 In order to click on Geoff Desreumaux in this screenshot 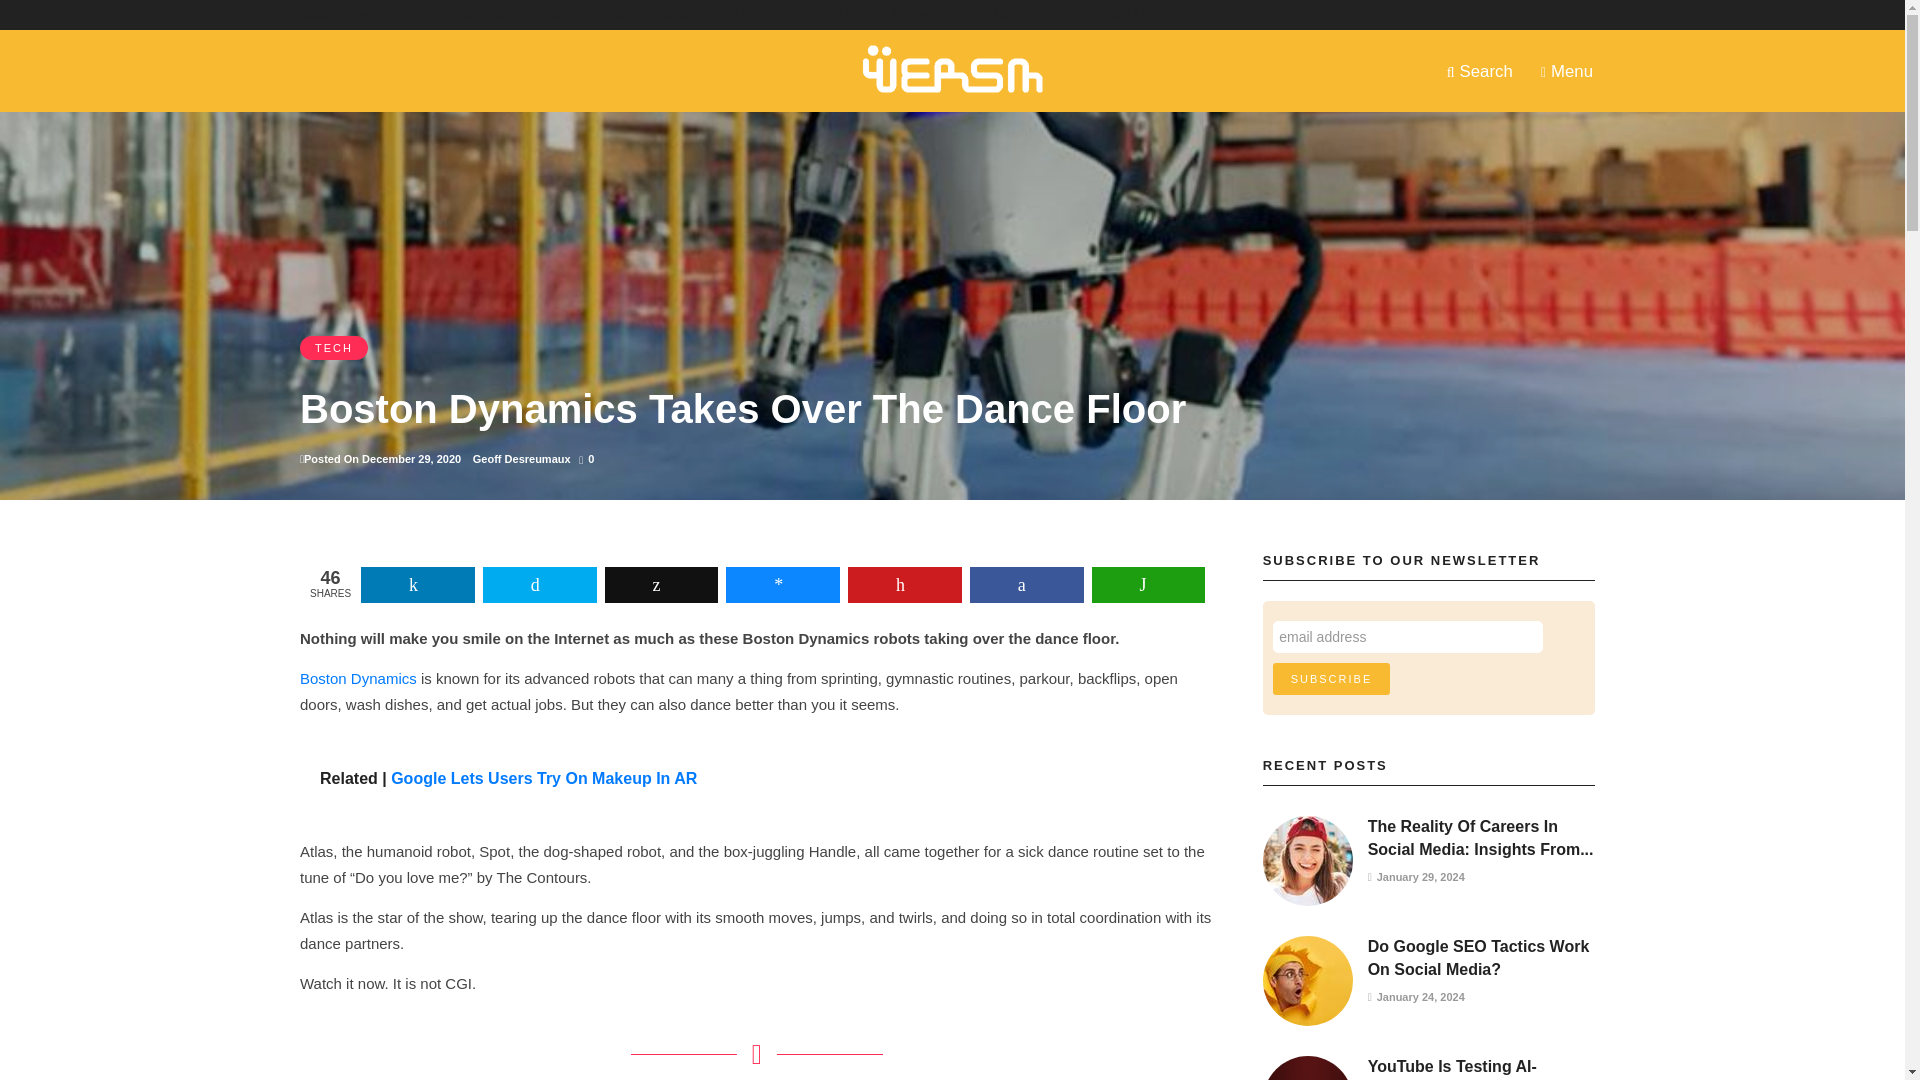, I will do `click(521, 458)`.